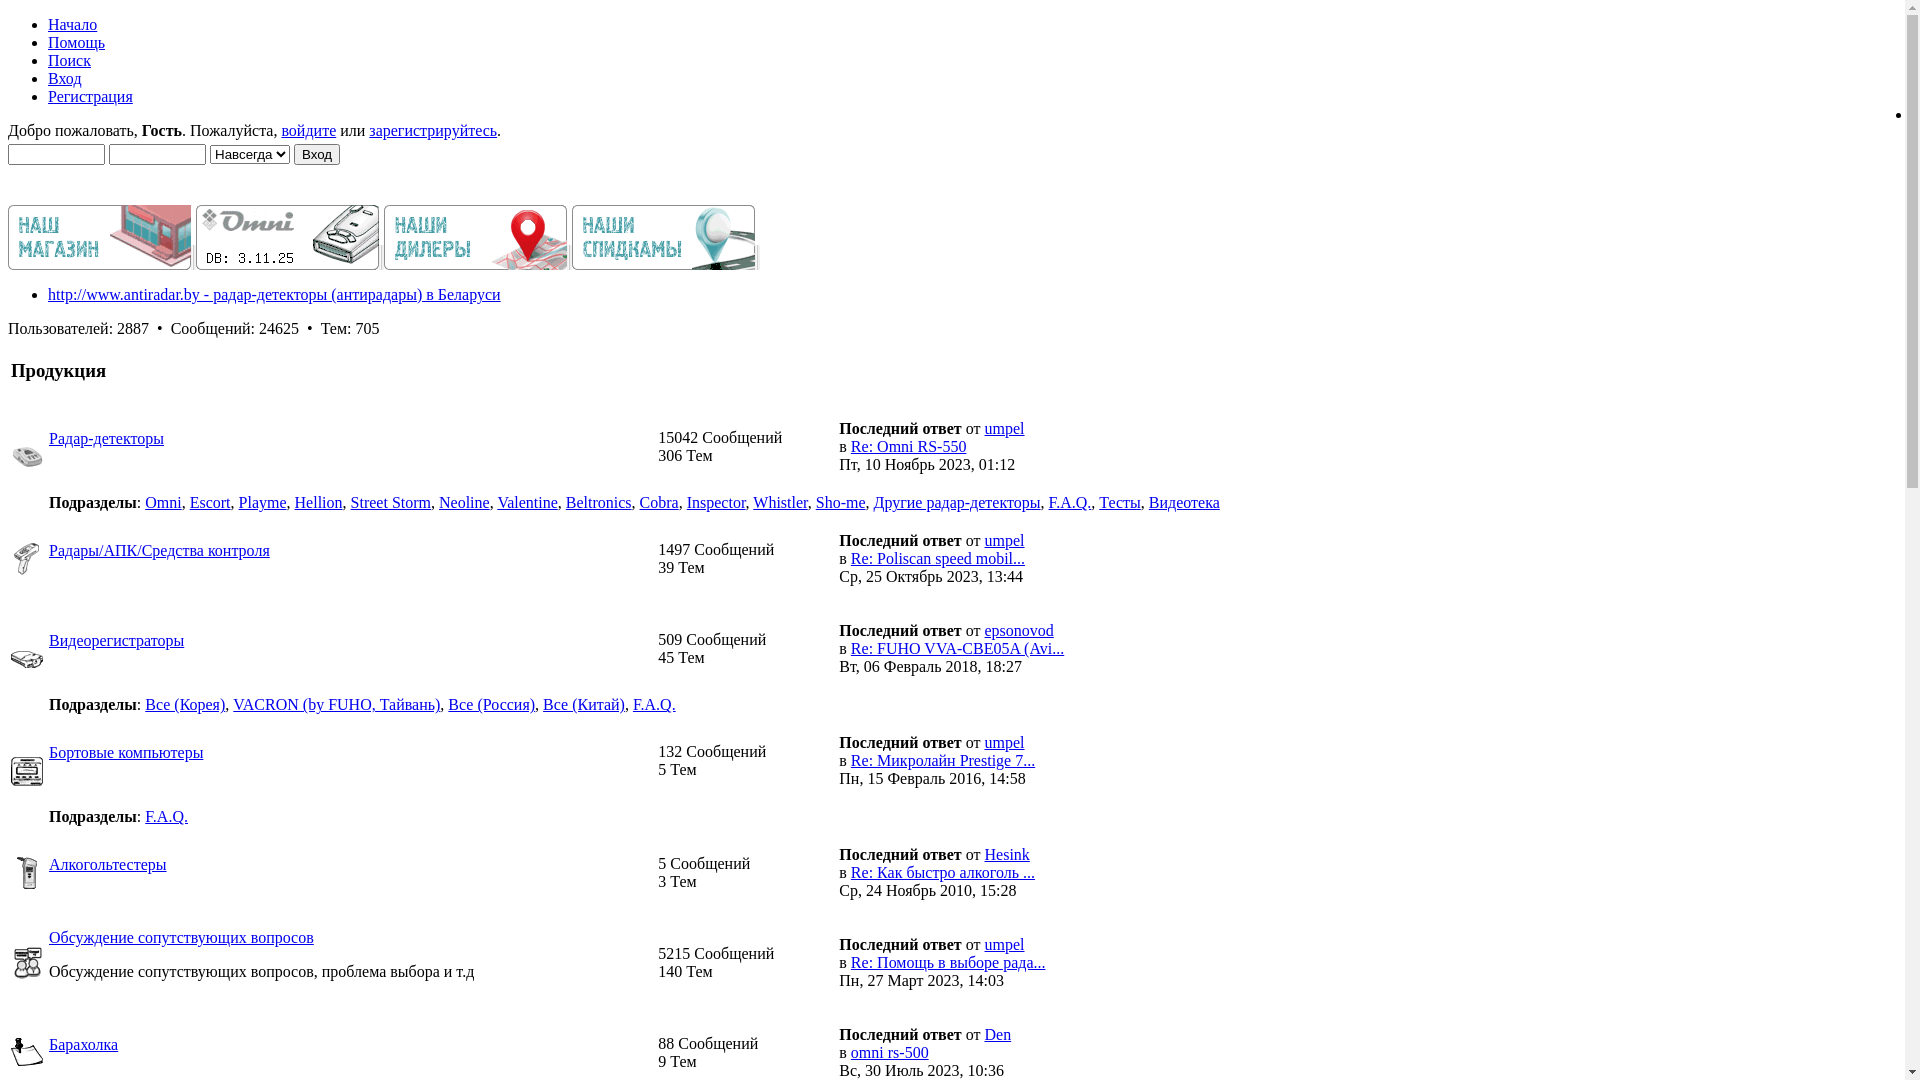 The image size is (1920, 1080). Describe the element at coordinates (958, 648) in the screenshot. I see `Re: FUHO VVA-CBE05A (Avi...` at that location.